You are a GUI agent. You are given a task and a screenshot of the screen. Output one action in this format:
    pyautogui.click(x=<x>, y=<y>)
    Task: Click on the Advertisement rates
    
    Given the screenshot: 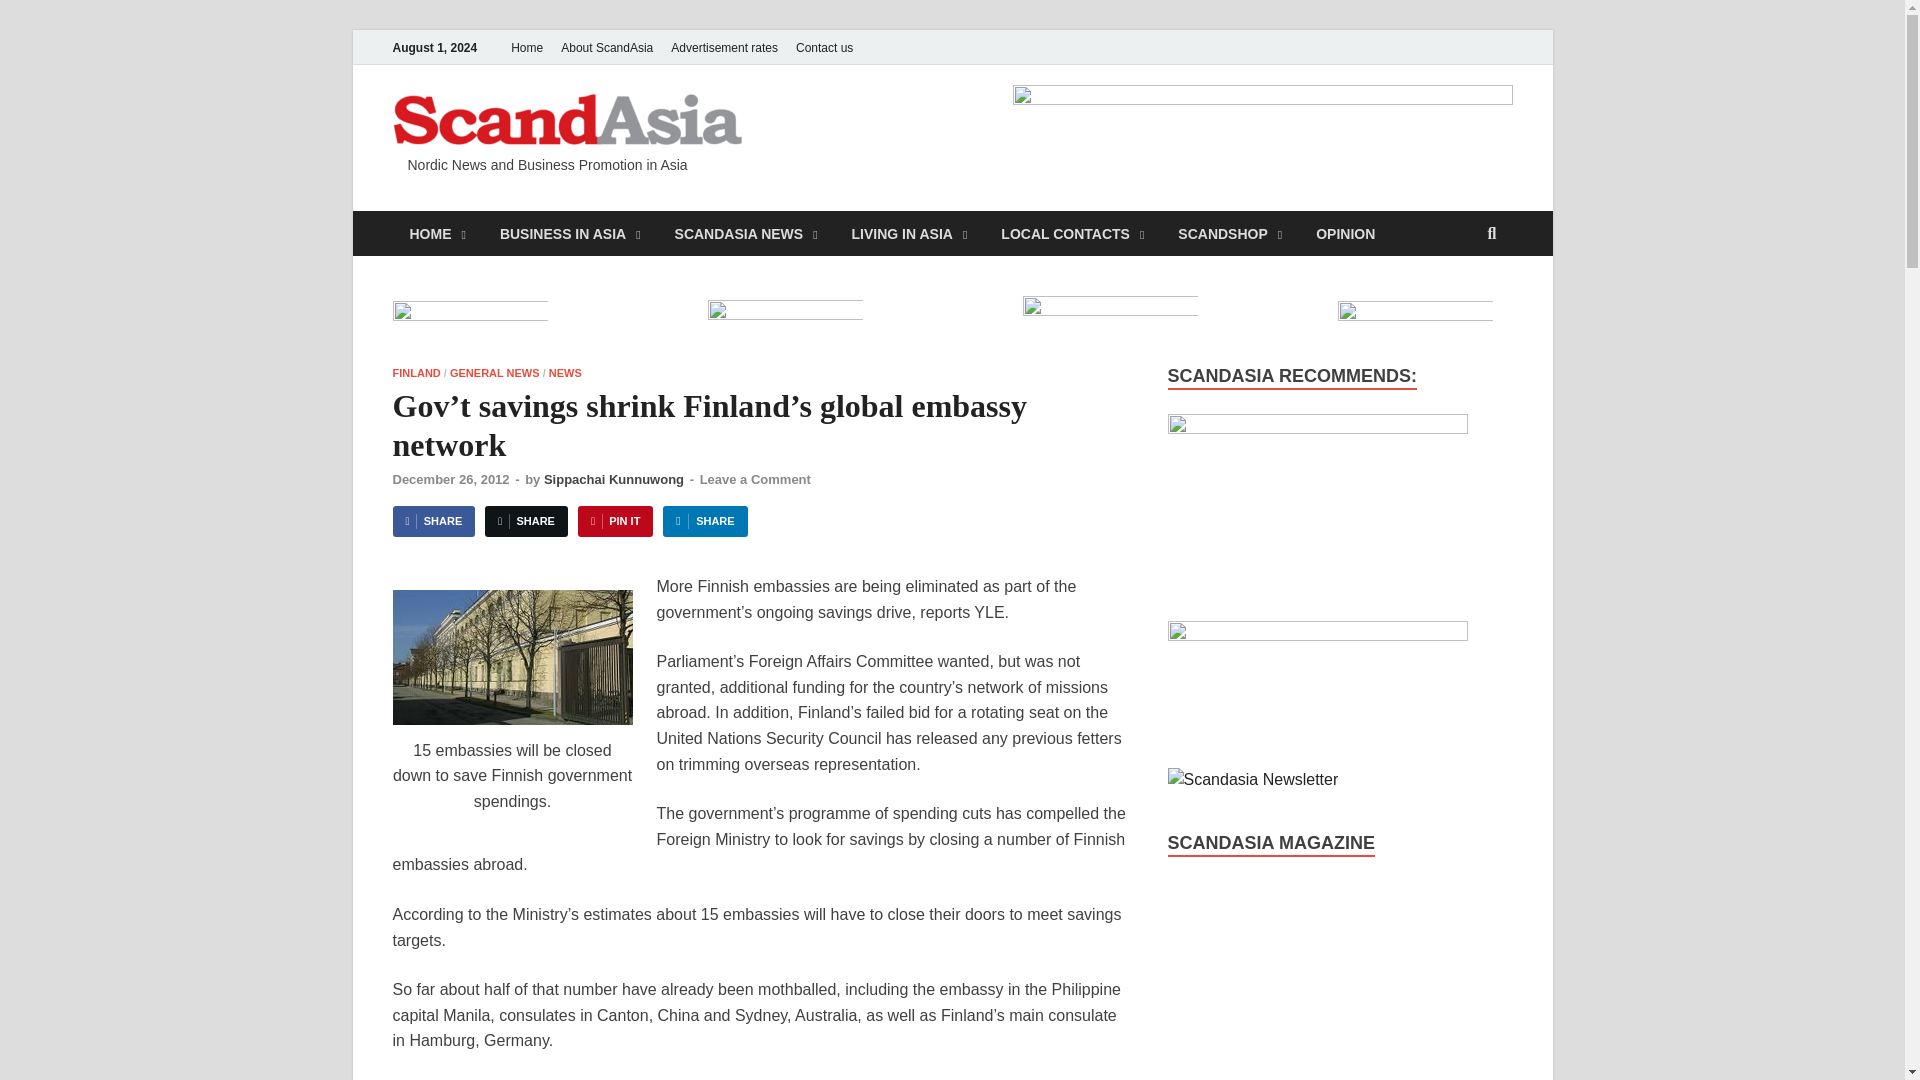 What is the action you would take?
    pyautogui.click(x=724, y=47)
    